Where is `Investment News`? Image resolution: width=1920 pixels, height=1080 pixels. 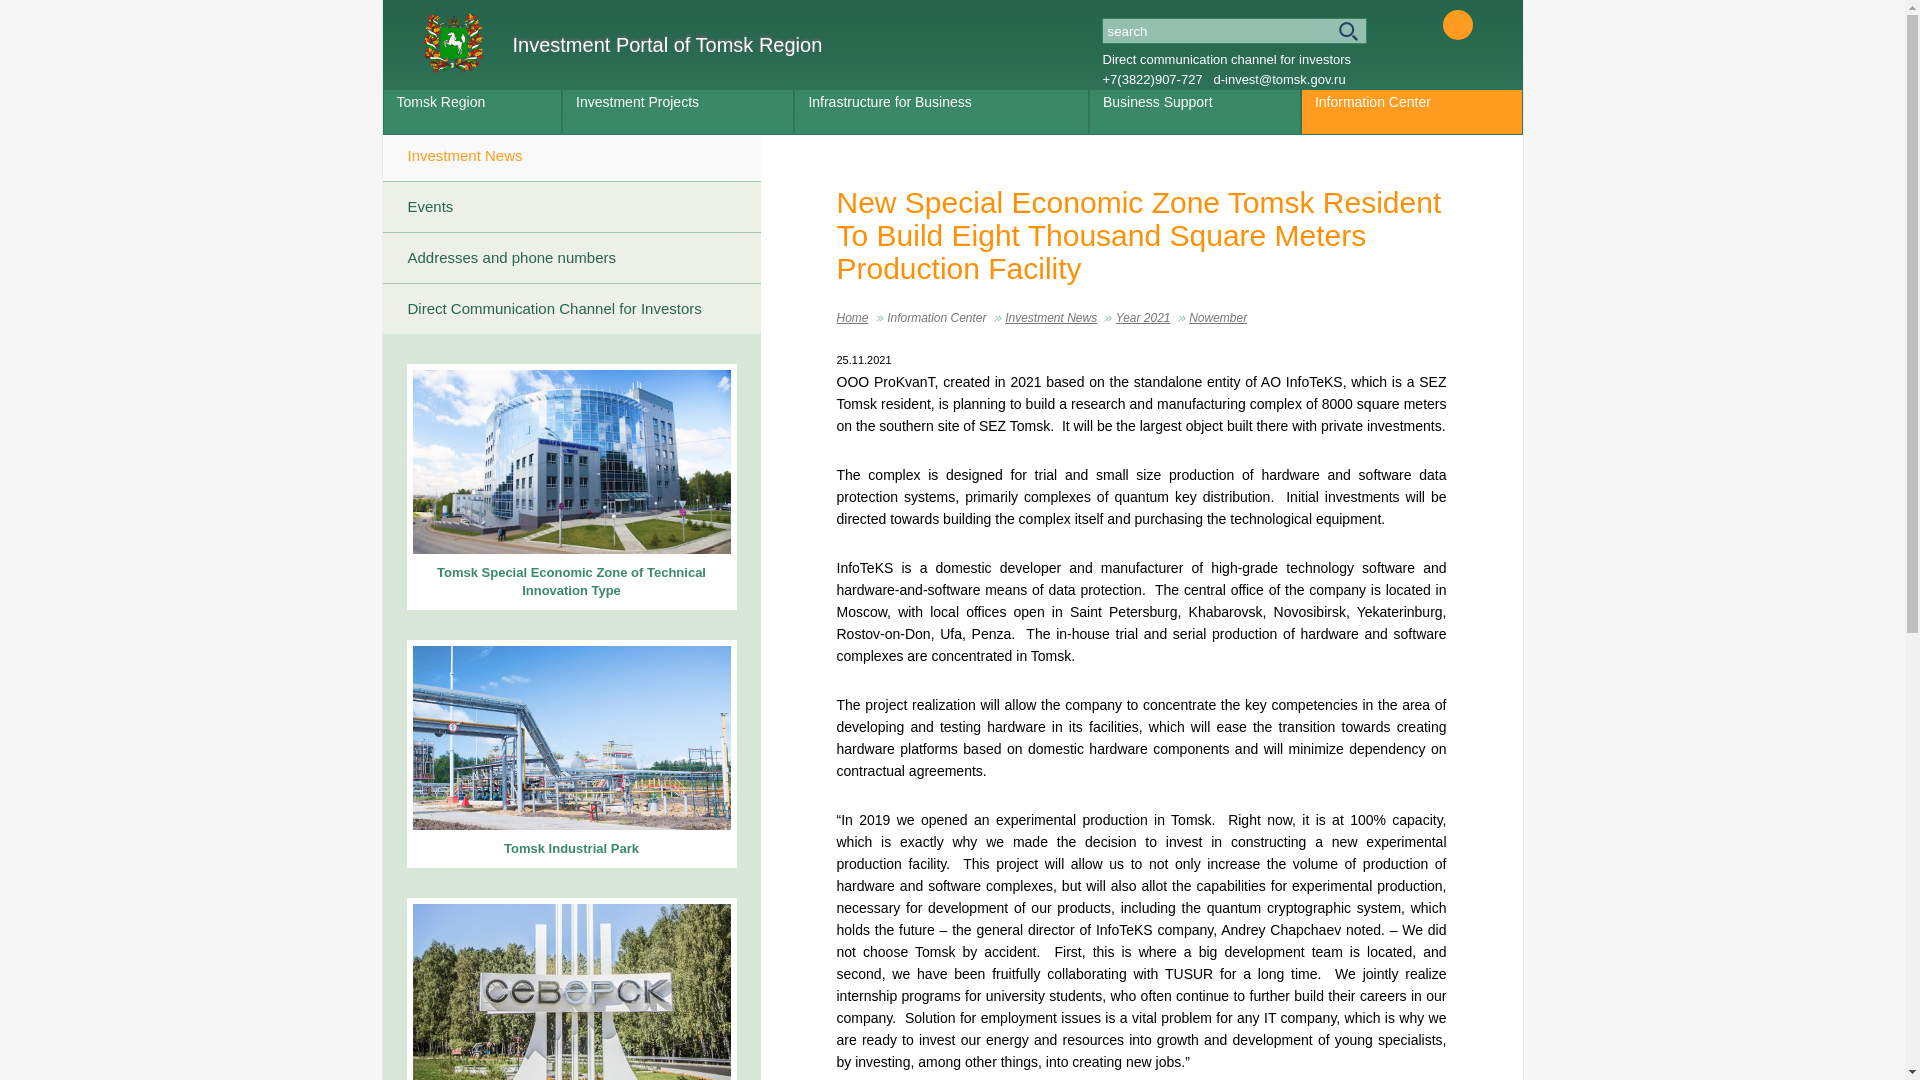 Investment News is located at coordinates (571, 156).